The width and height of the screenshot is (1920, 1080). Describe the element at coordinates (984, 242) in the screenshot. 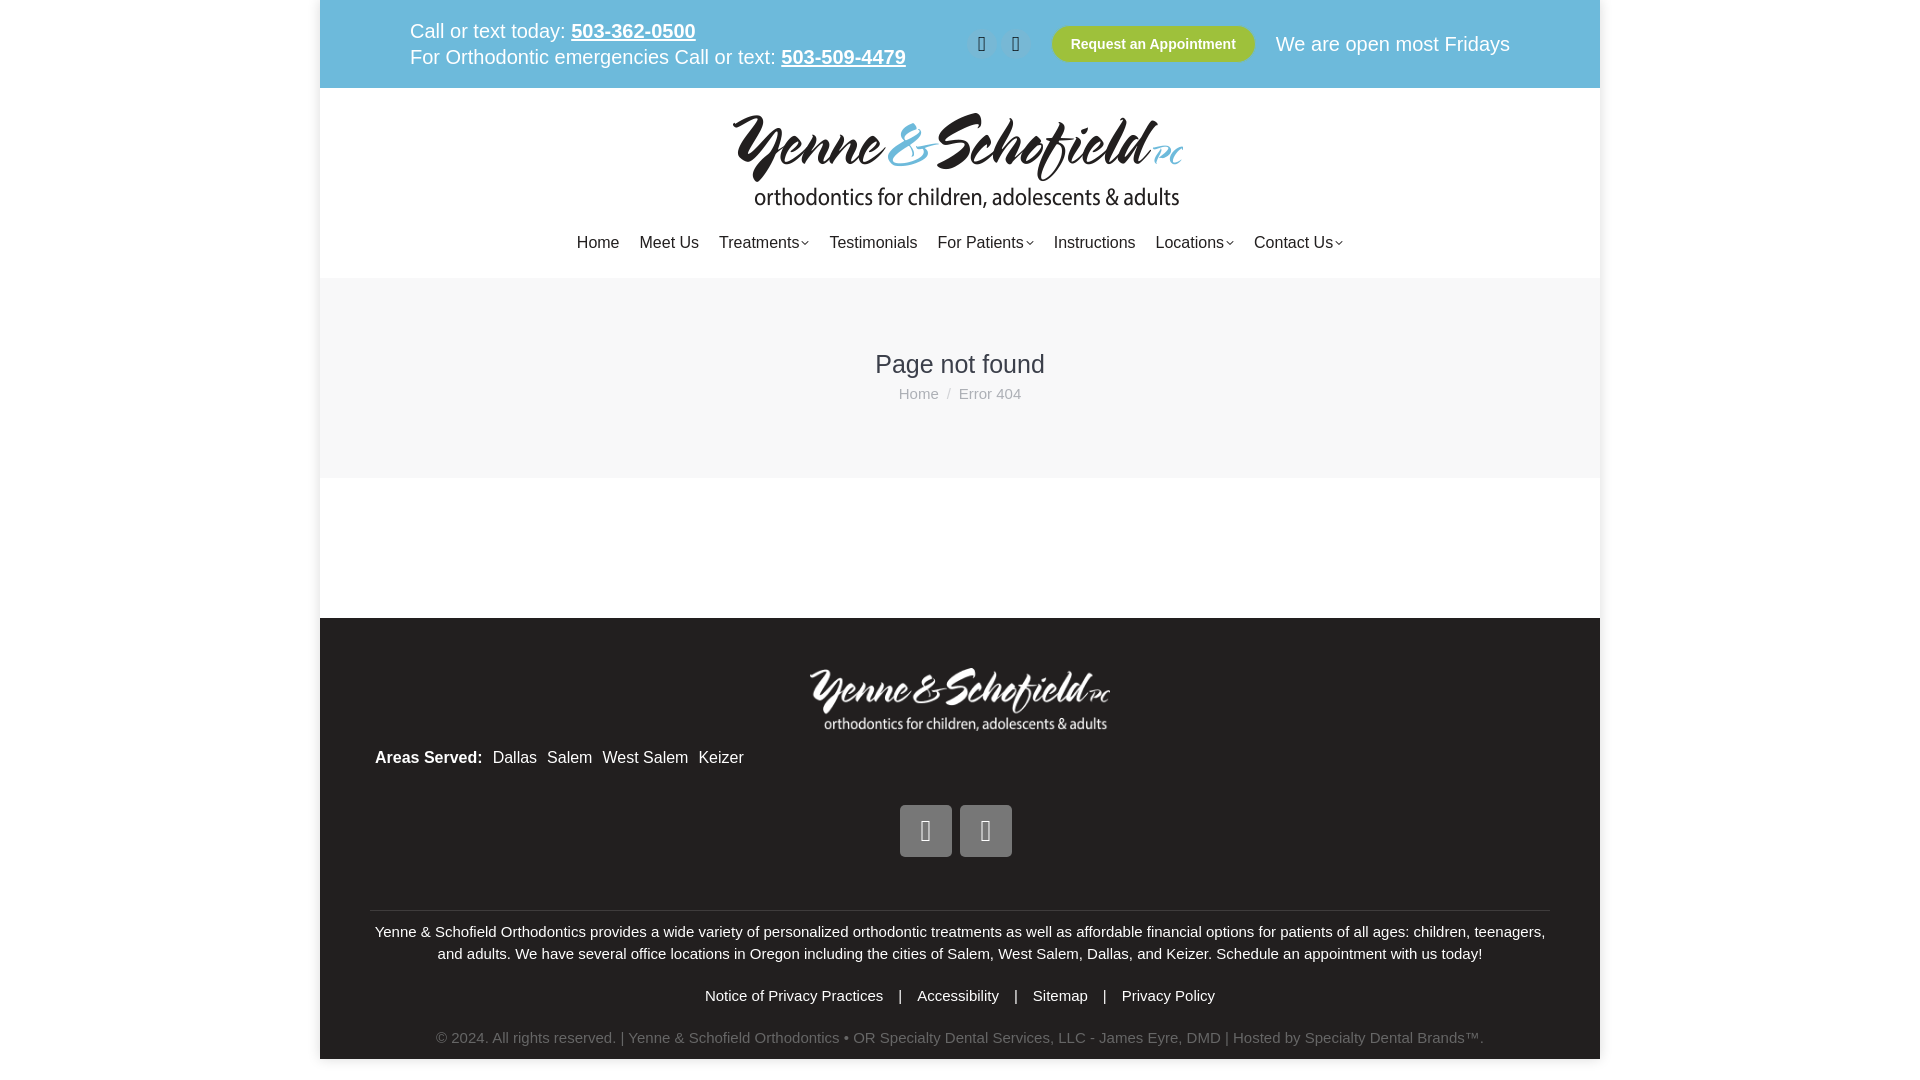

I see `For Patients` at that location.